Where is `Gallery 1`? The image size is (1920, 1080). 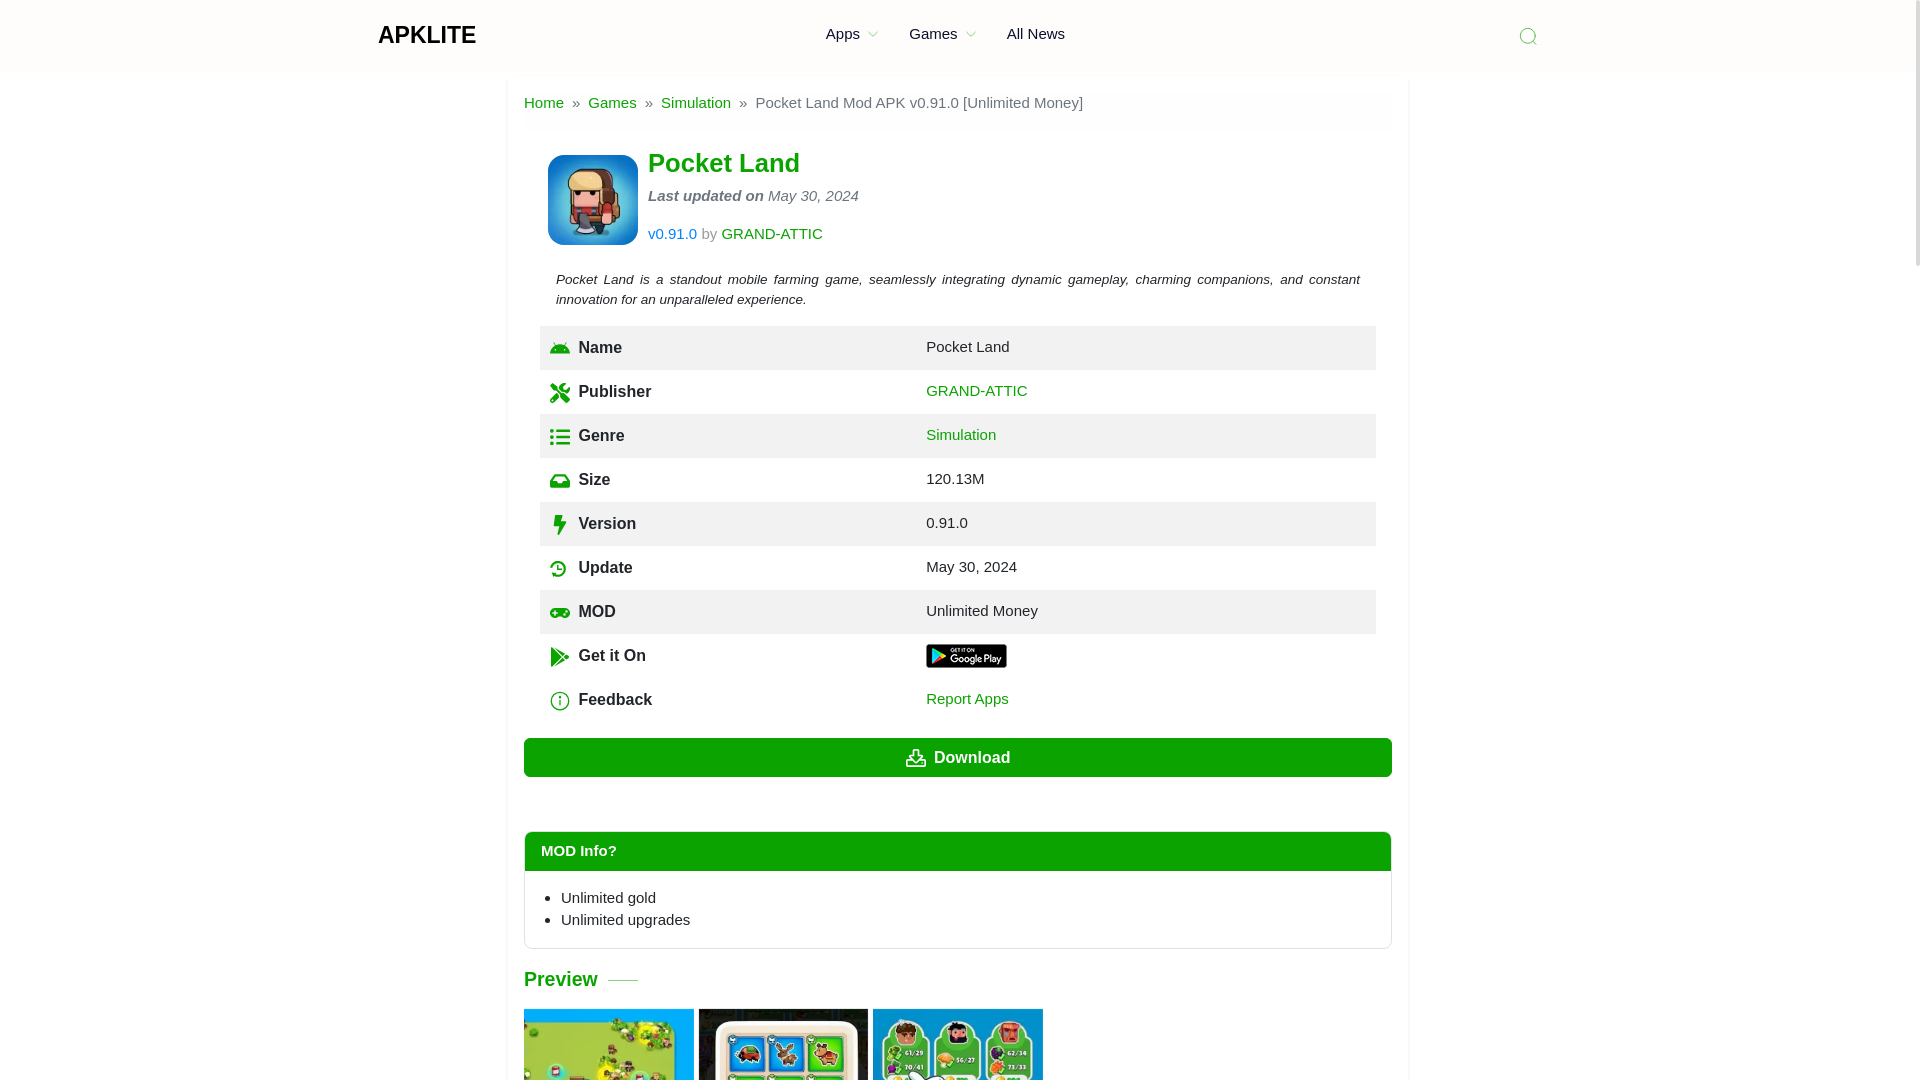
Gallery 1 is located at coordinates (784, 1044).